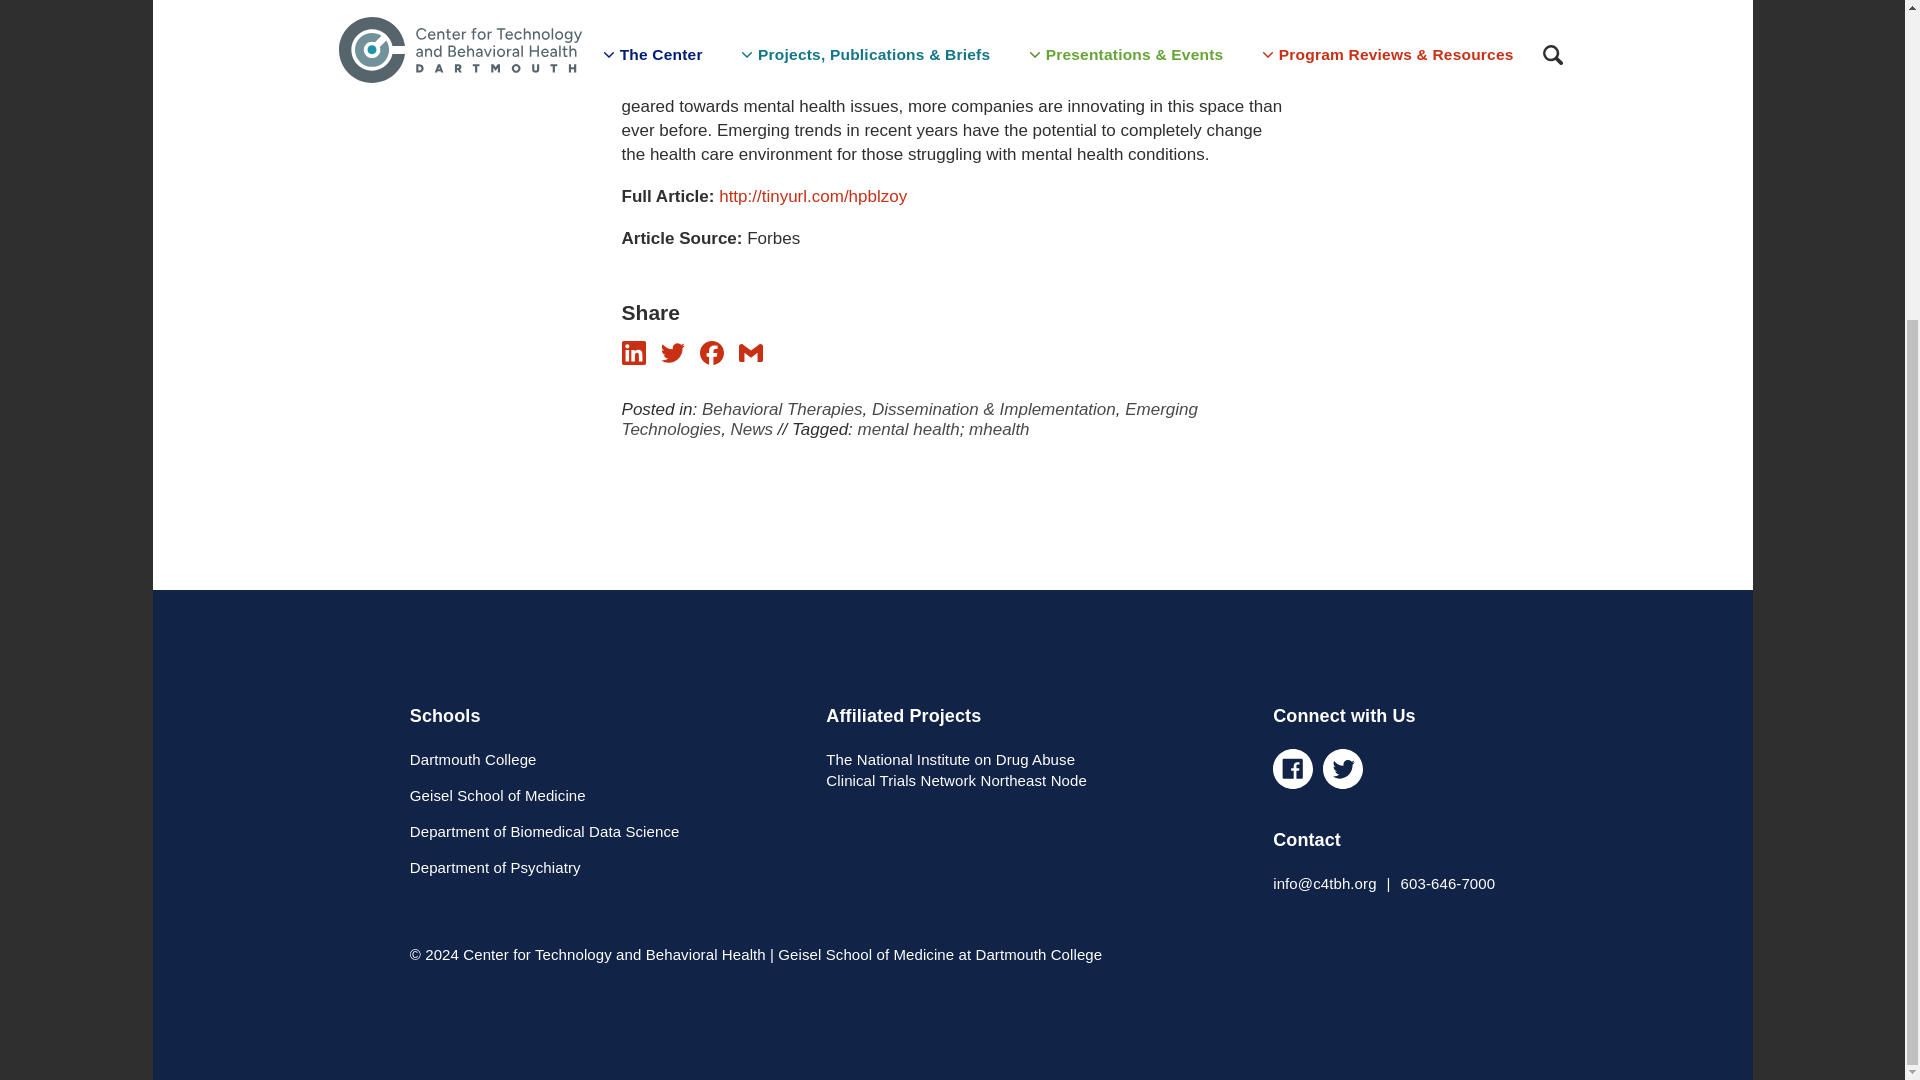 The width and height of the screenshot is (1920, 1080). Describe the element at coordinates (672, 359) in the screenshot. I see `Twitter` at that location.